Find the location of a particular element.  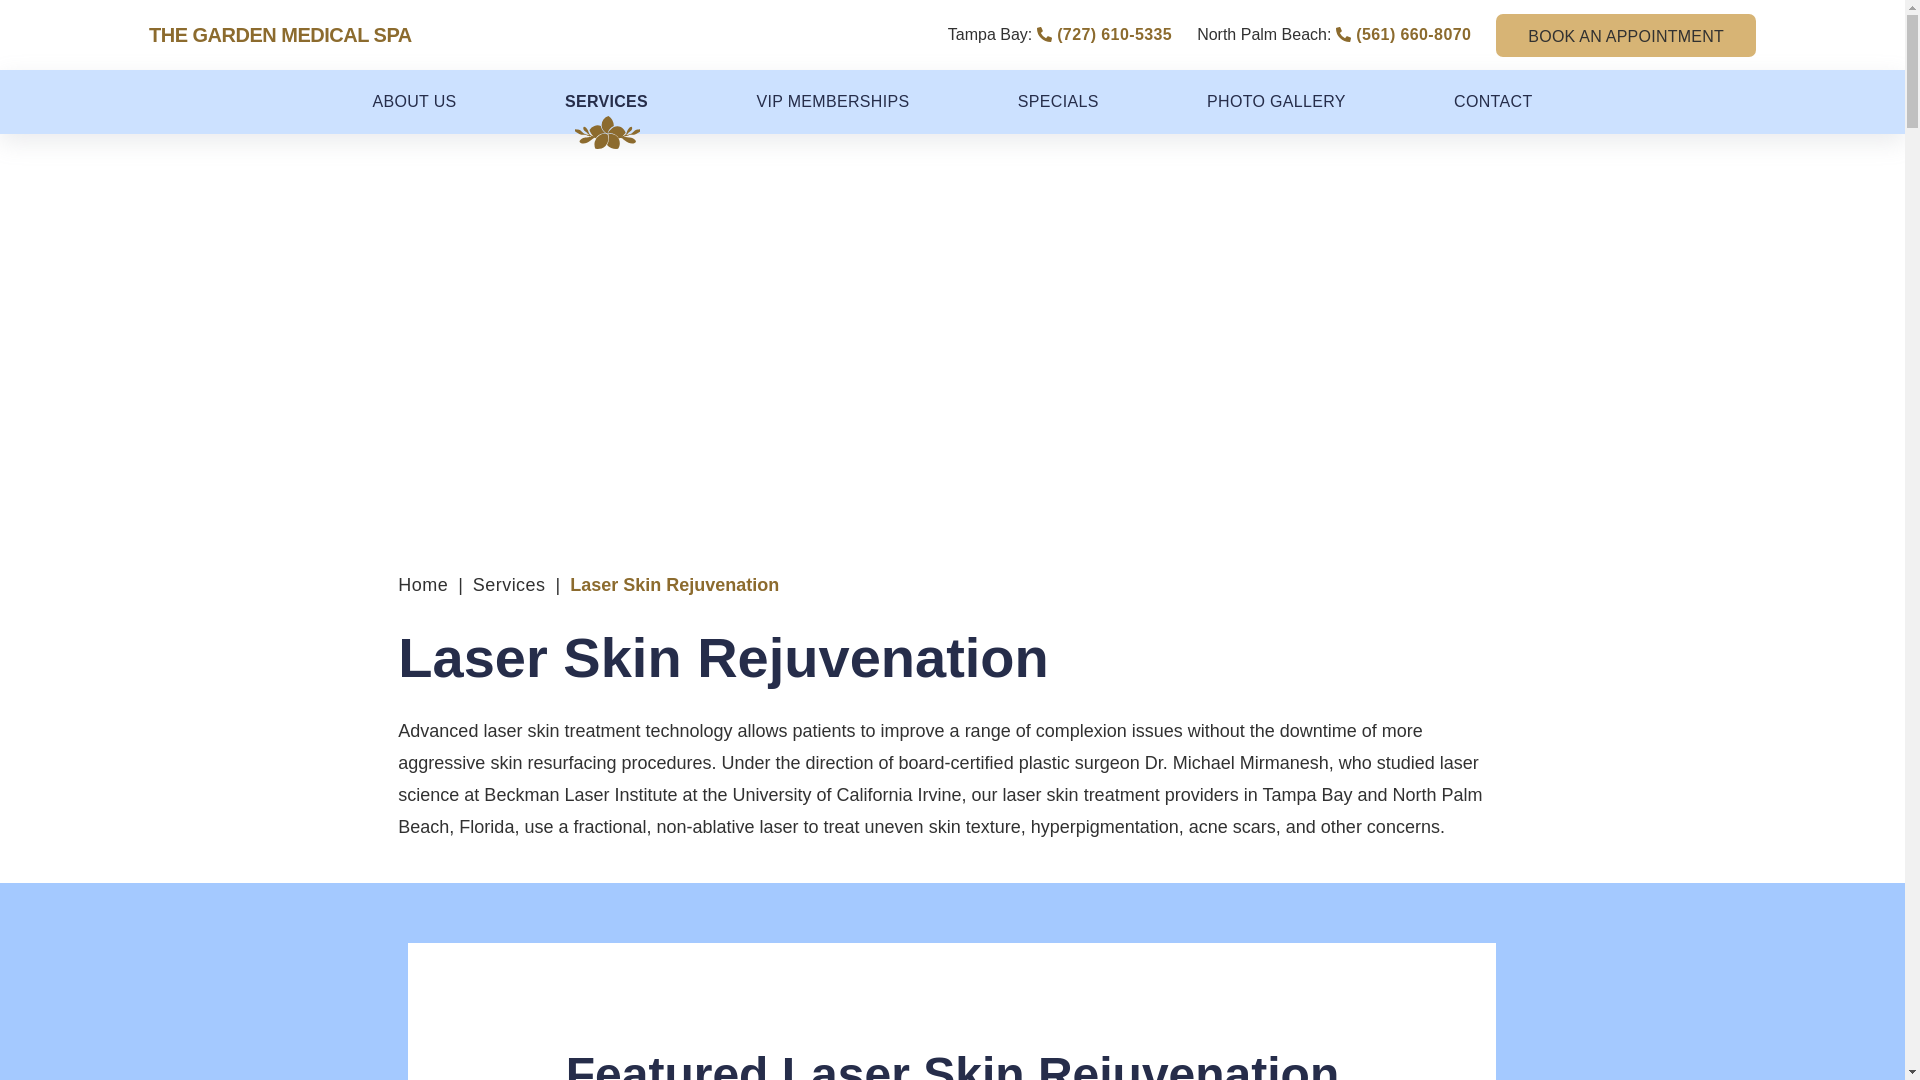

ABOUT US is located at coordinates (414, 102).